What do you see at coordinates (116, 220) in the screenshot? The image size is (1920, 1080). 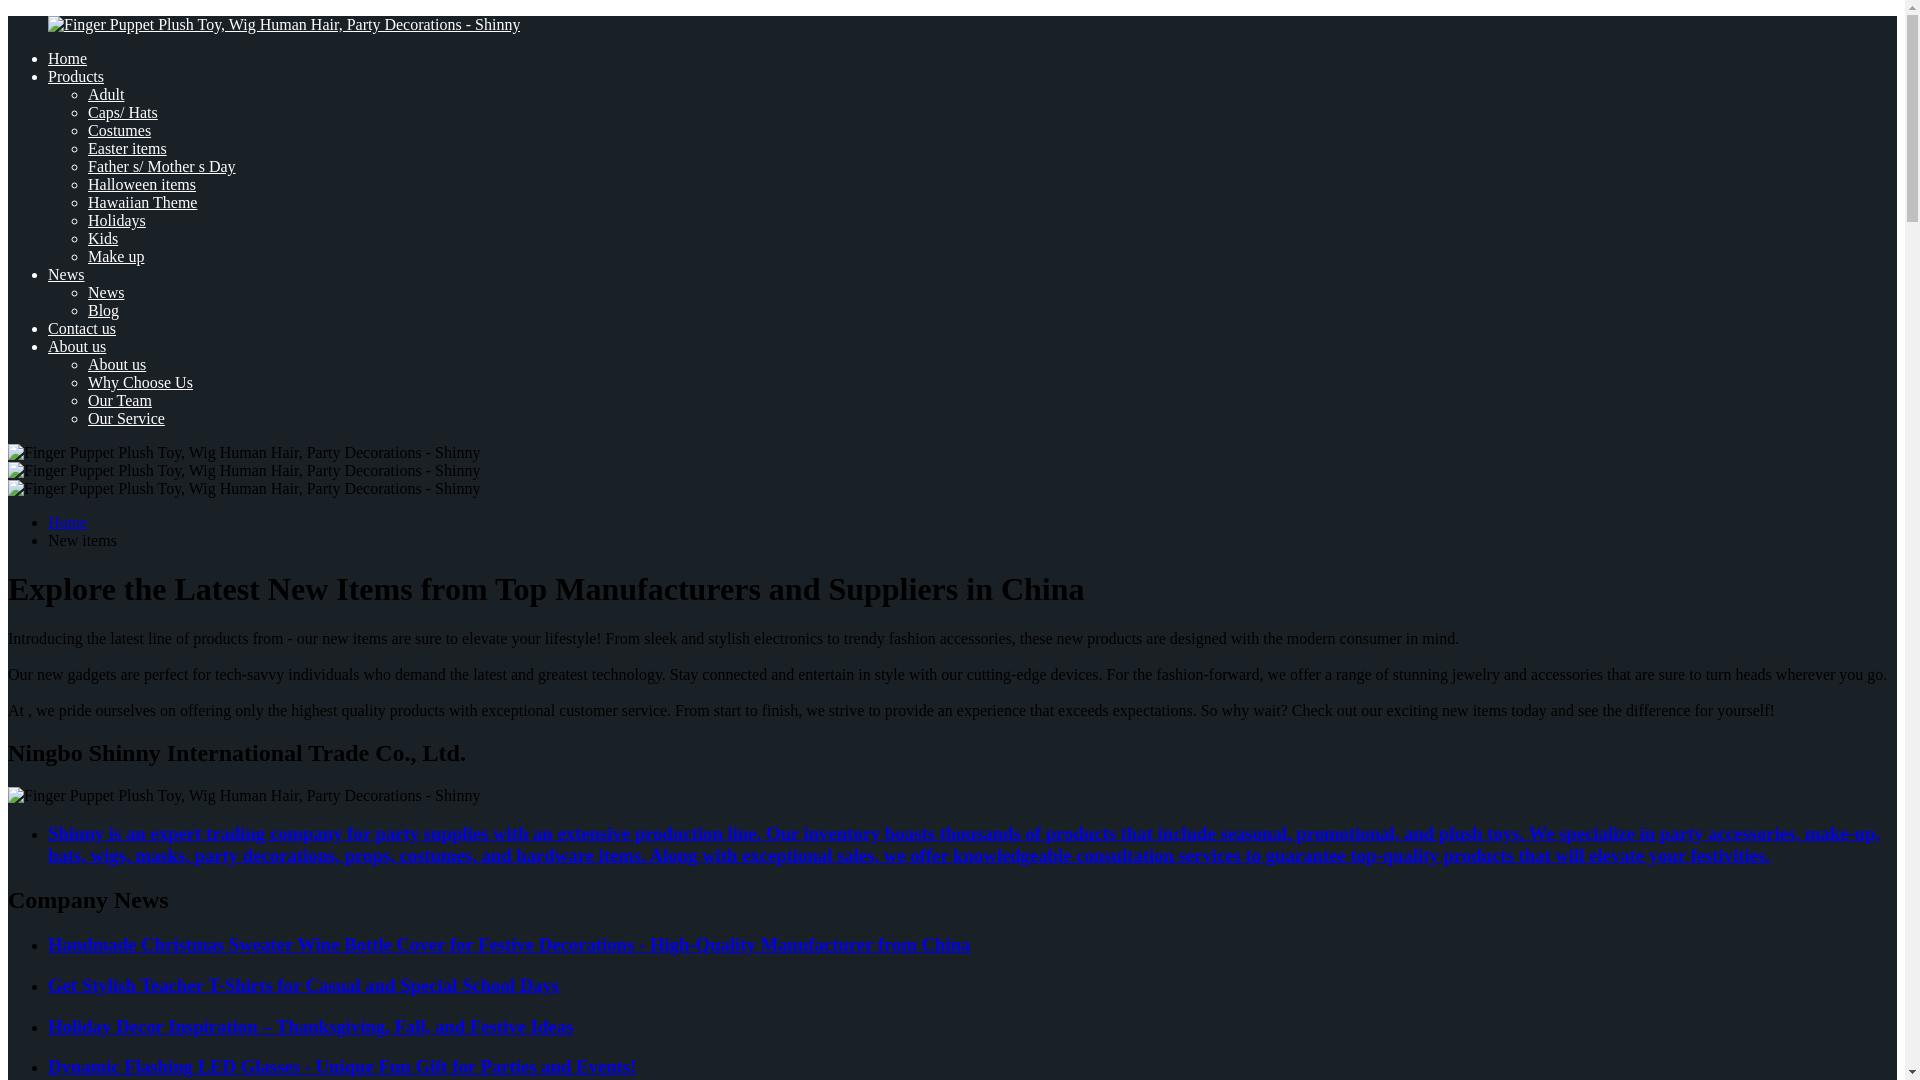 I see `Holidays` at bounding box center [116, 220].